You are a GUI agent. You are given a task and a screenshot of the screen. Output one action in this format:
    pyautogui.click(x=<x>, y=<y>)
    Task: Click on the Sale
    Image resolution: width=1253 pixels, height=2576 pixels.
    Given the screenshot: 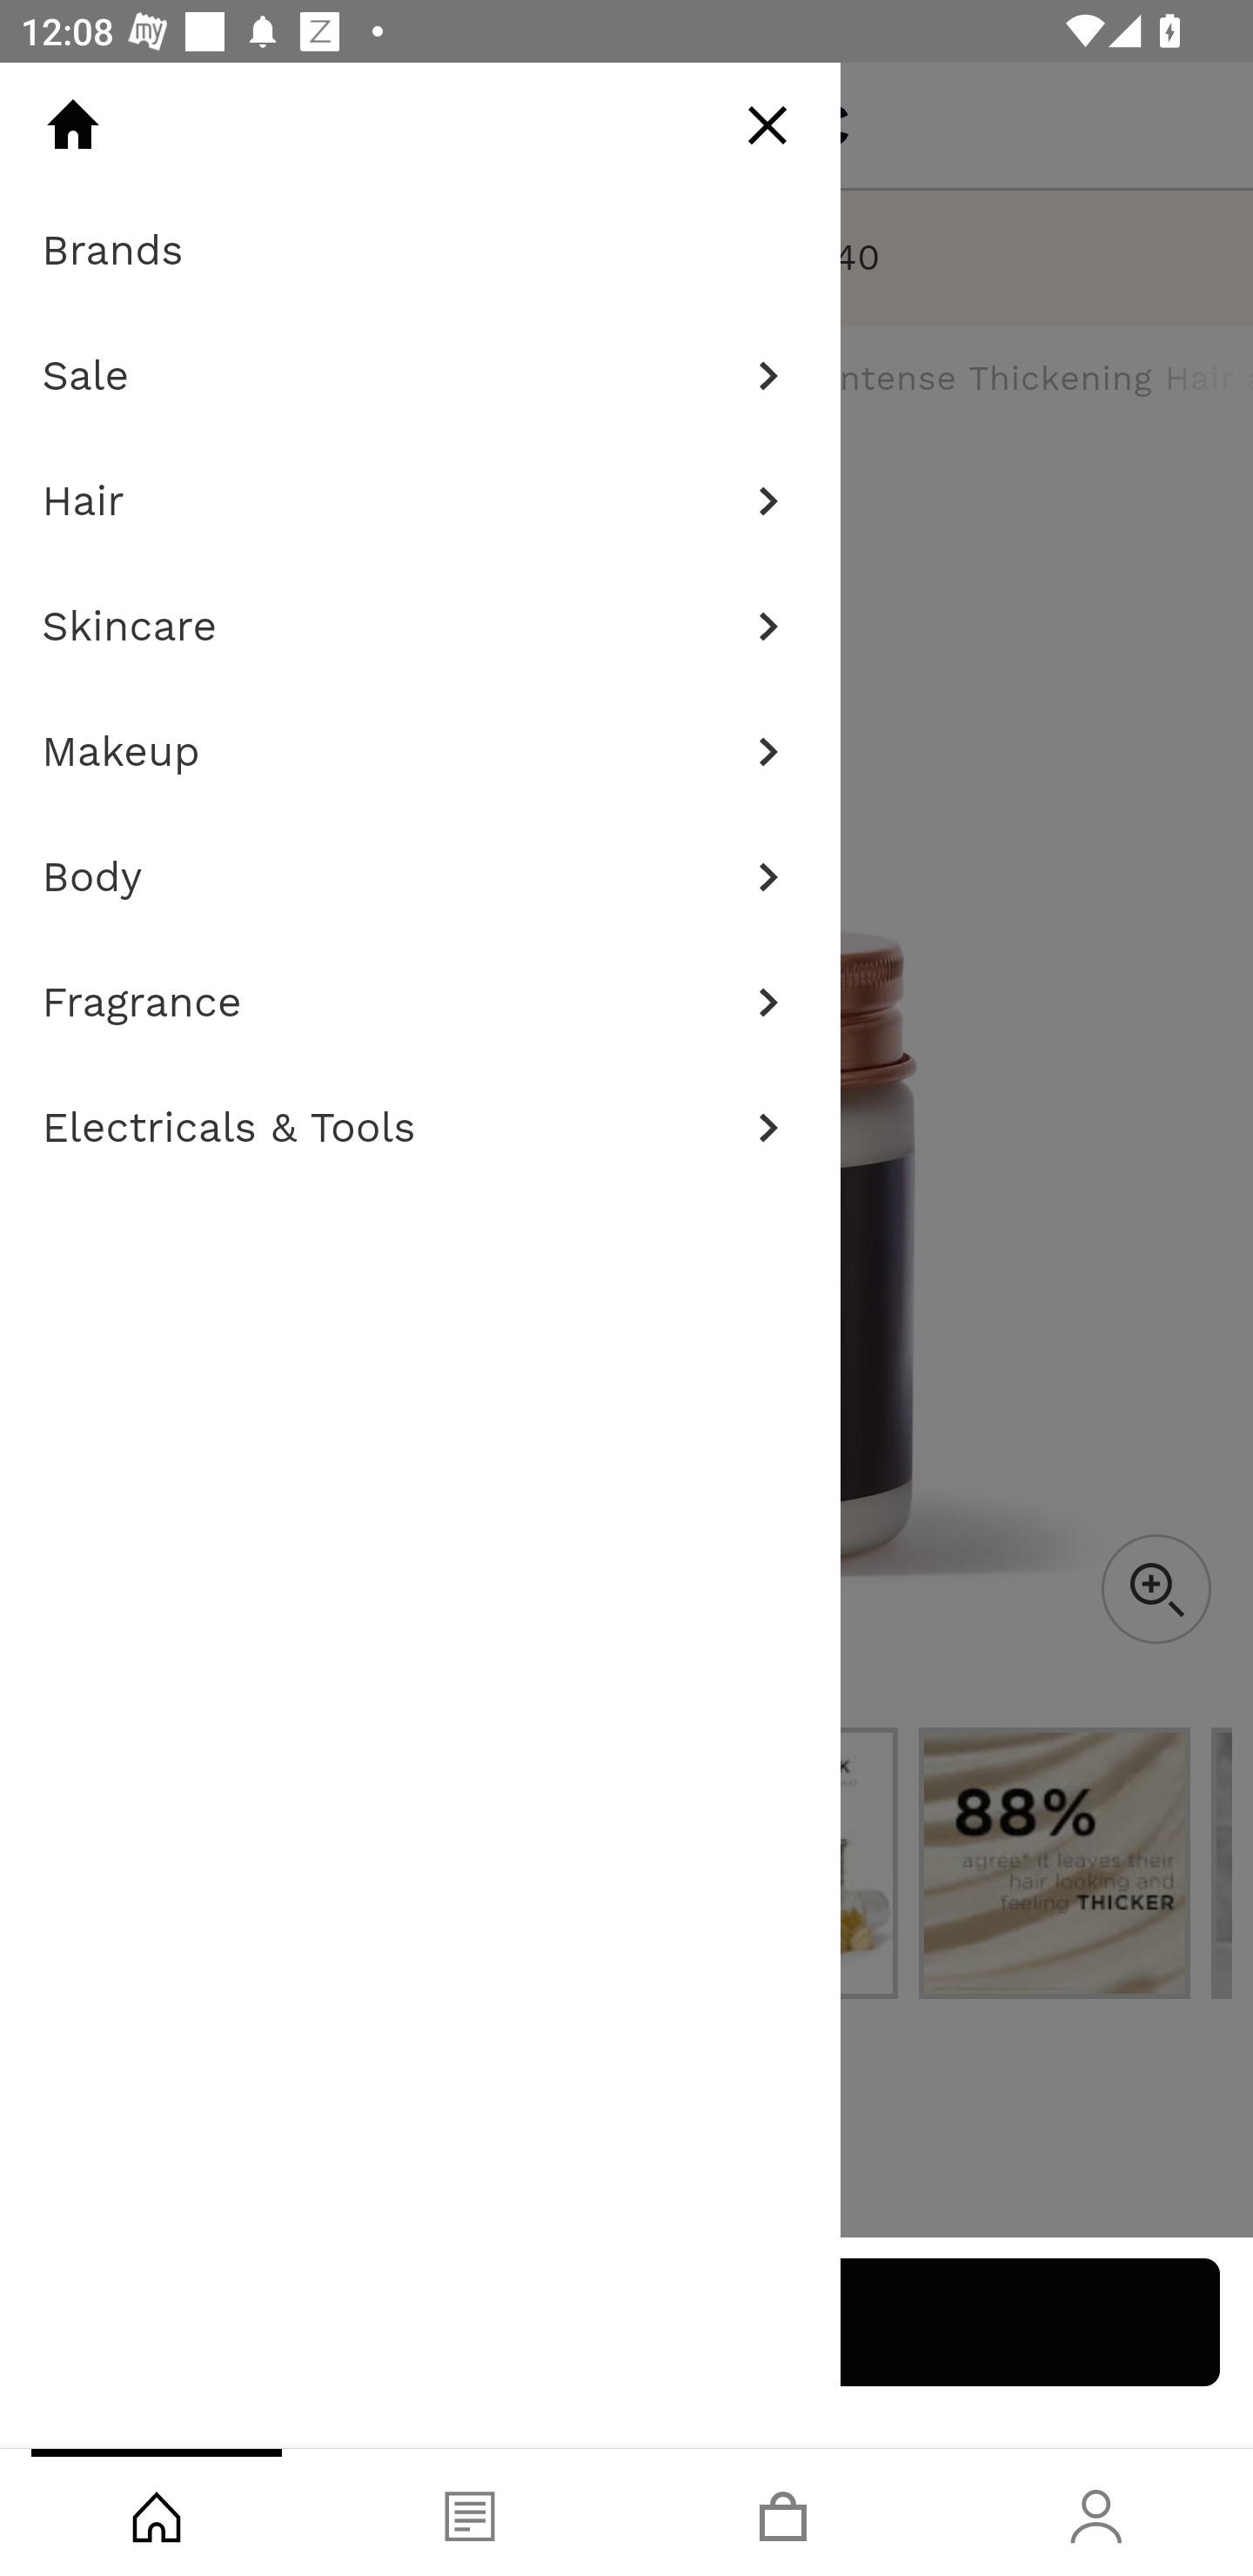 What is the action you would take?
    pyautogui.click(x=420, y=376)
    